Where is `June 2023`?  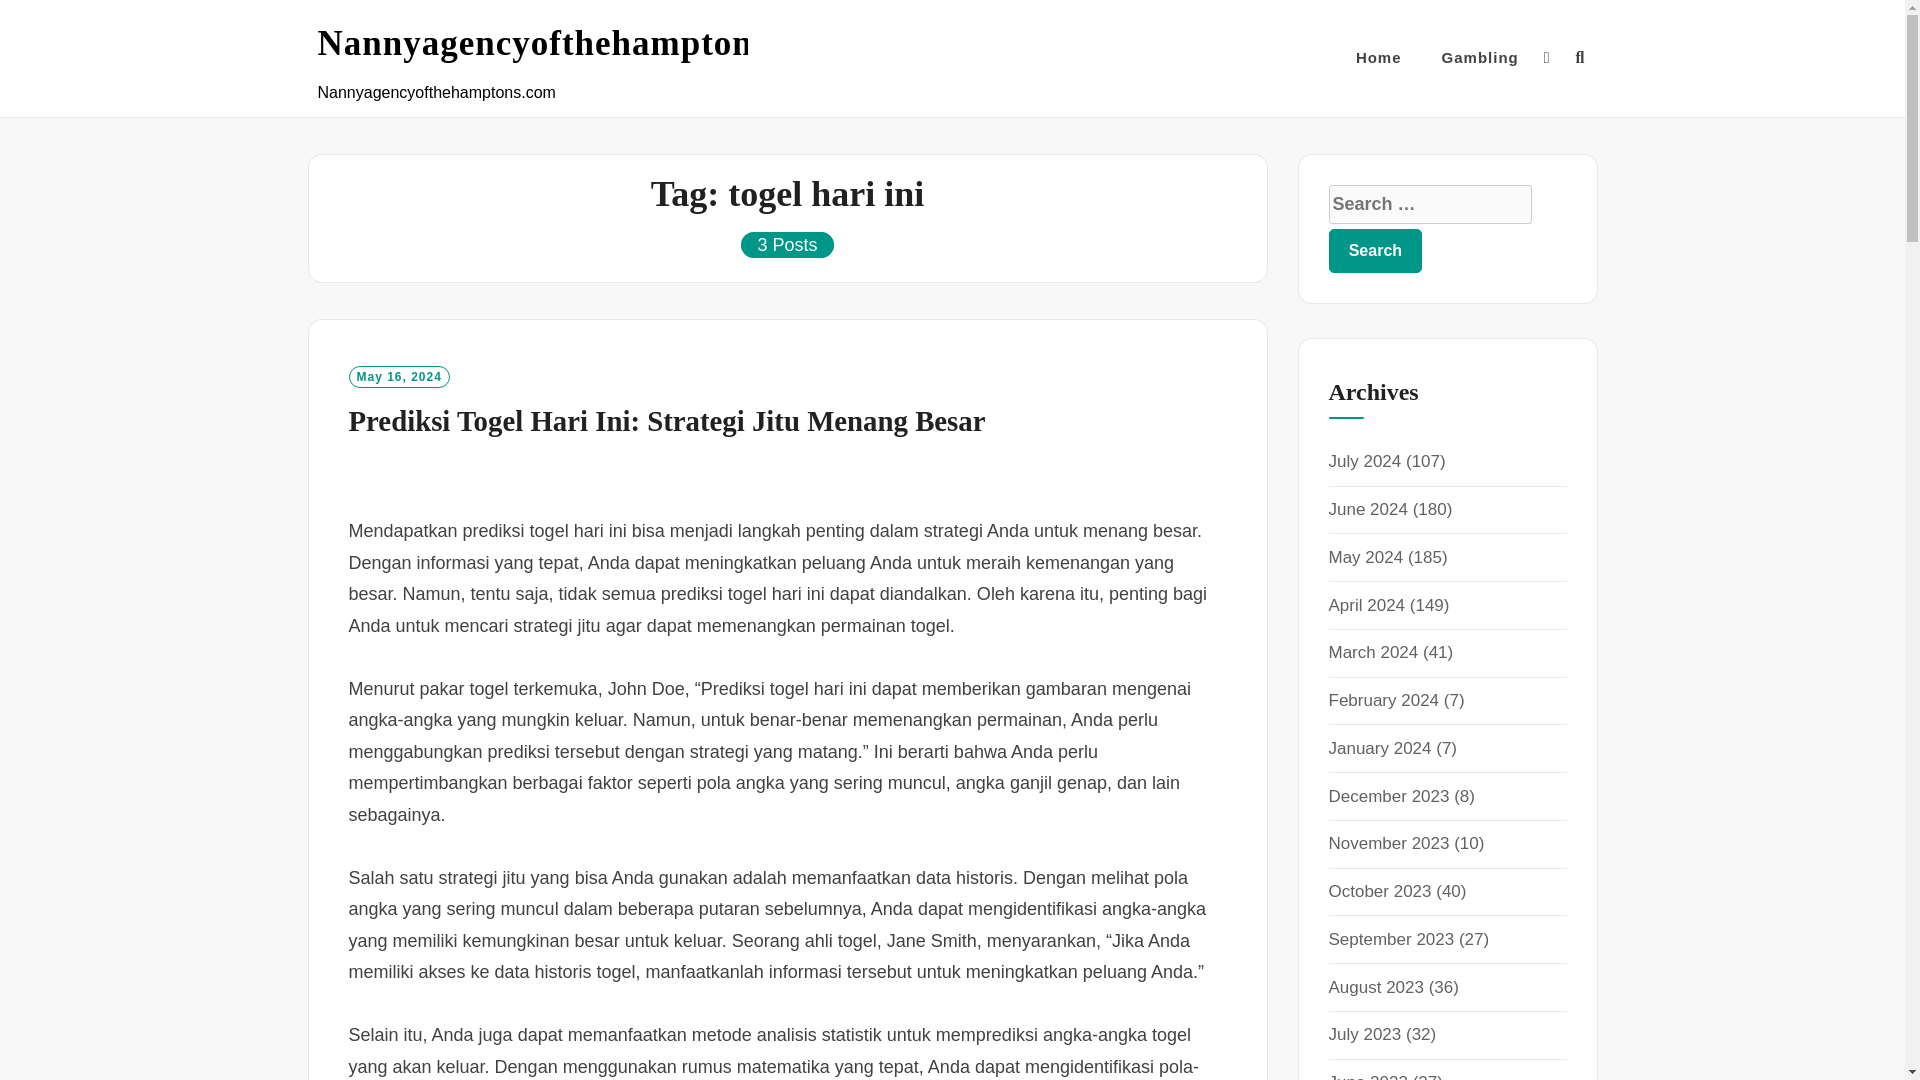
June 2023 is located at coordinates (1368, 1076).